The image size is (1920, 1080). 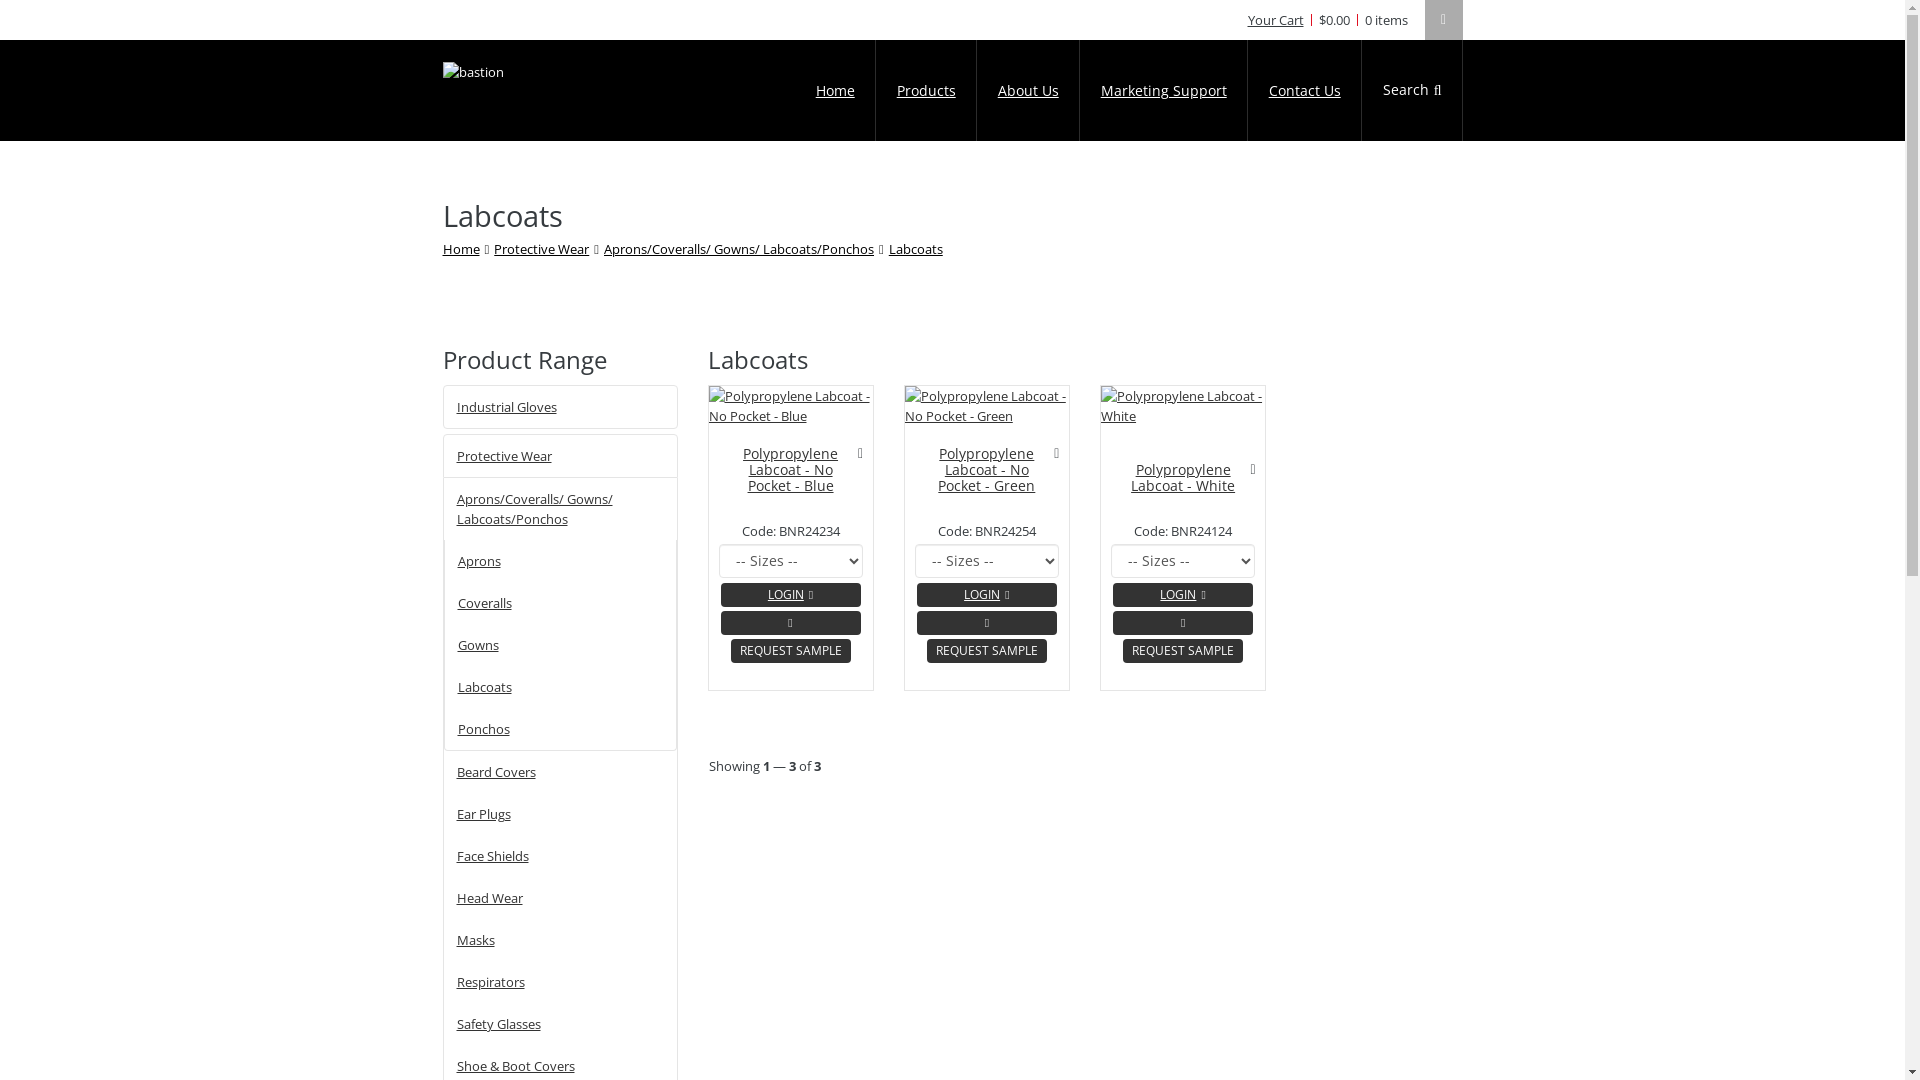 I want to click on Labcoats, so click(x=560, y=687).